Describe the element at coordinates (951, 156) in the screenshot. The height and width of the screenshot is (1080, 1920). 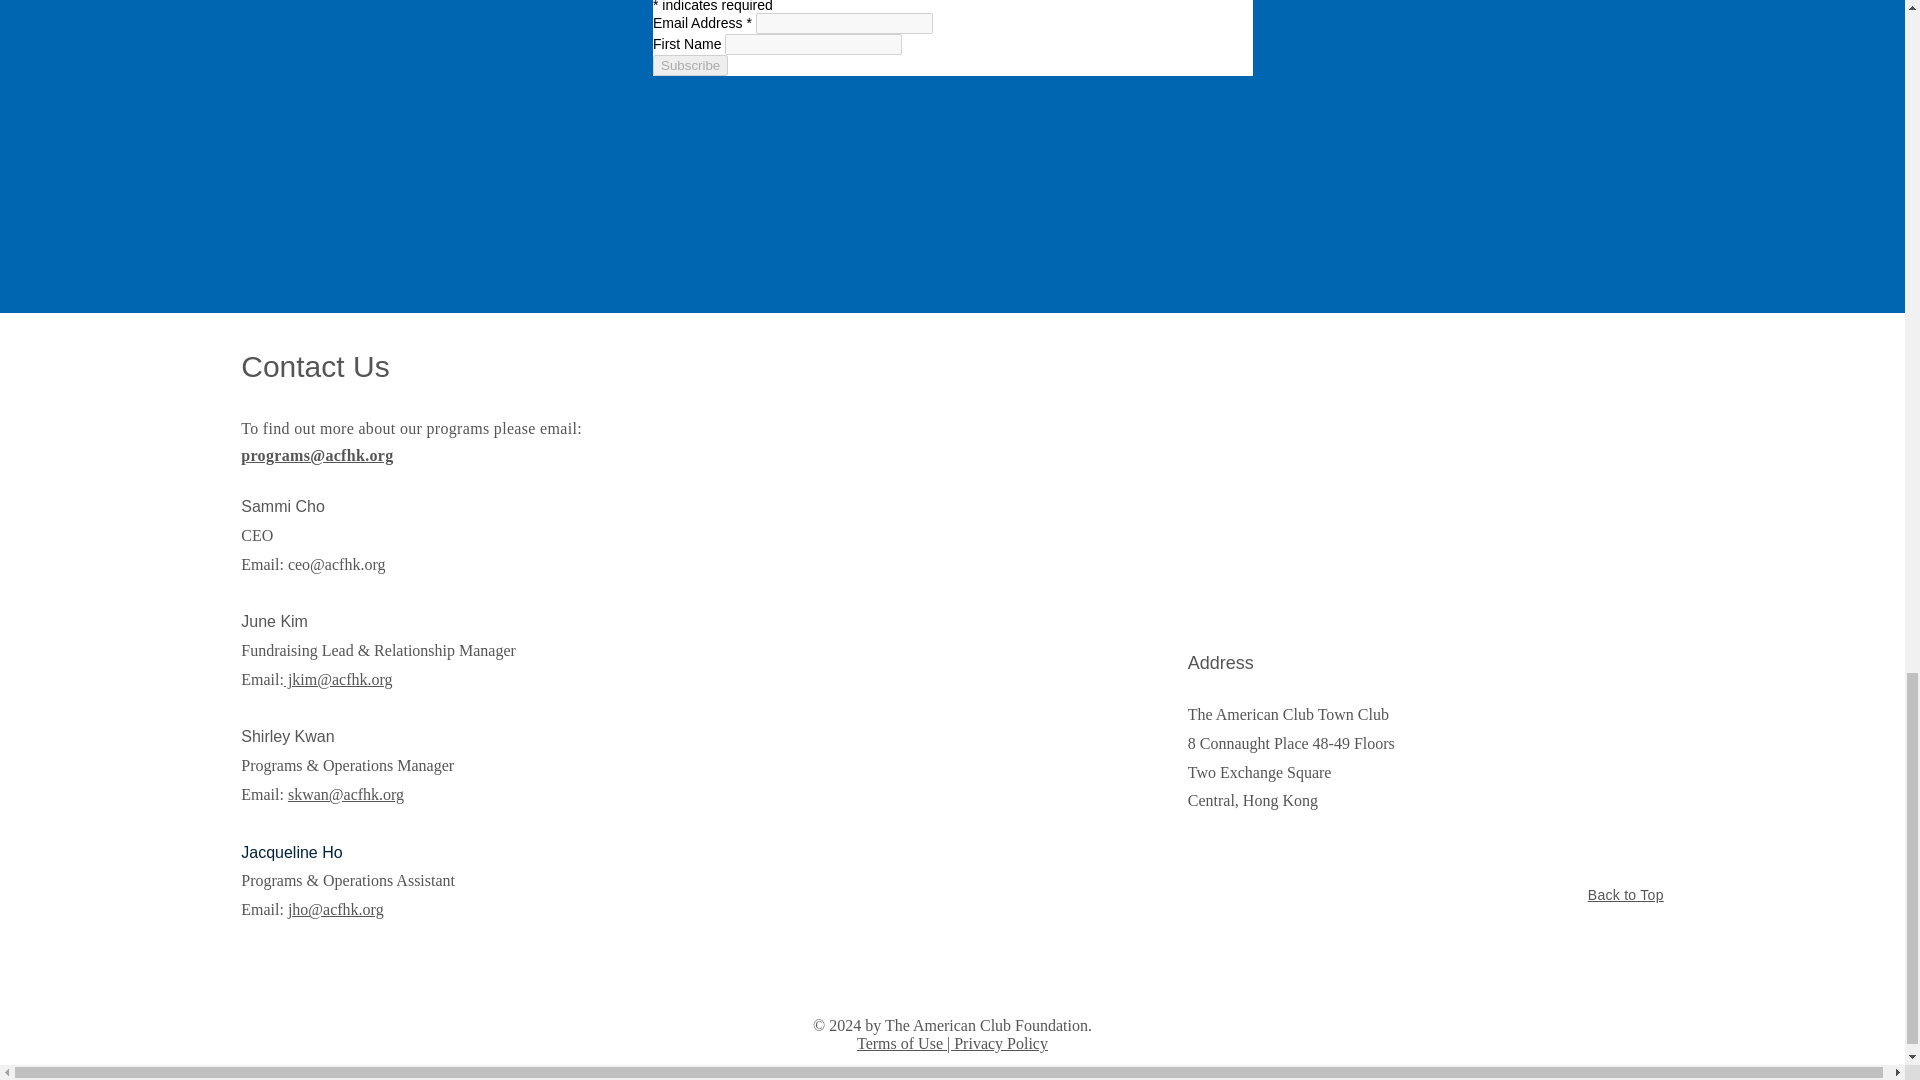
I see `Embedded Content` at that location.